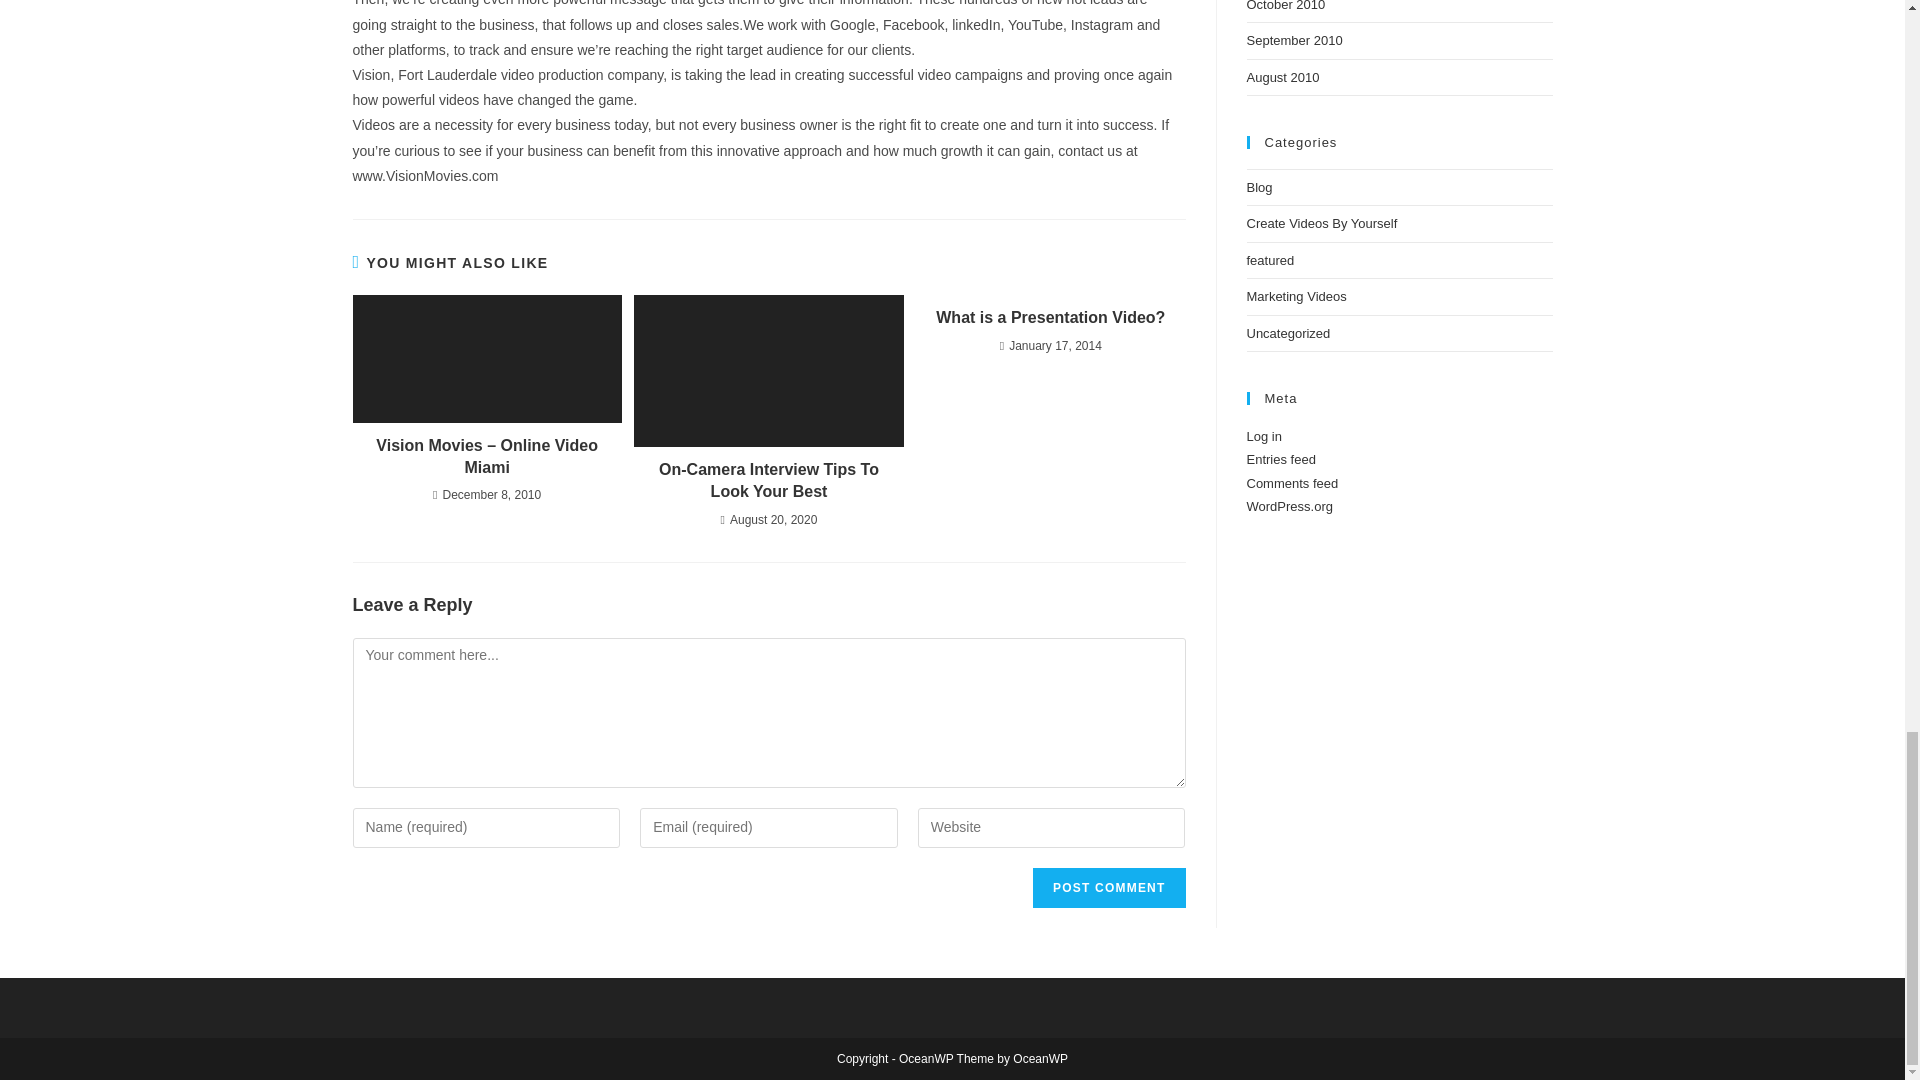 The height and width of the screenshot is (1080, 1920). Describe the element at coordinates (768, 482) in the screenshot. I see `On-Camera Interview Tips To Look Your Best` at that location.